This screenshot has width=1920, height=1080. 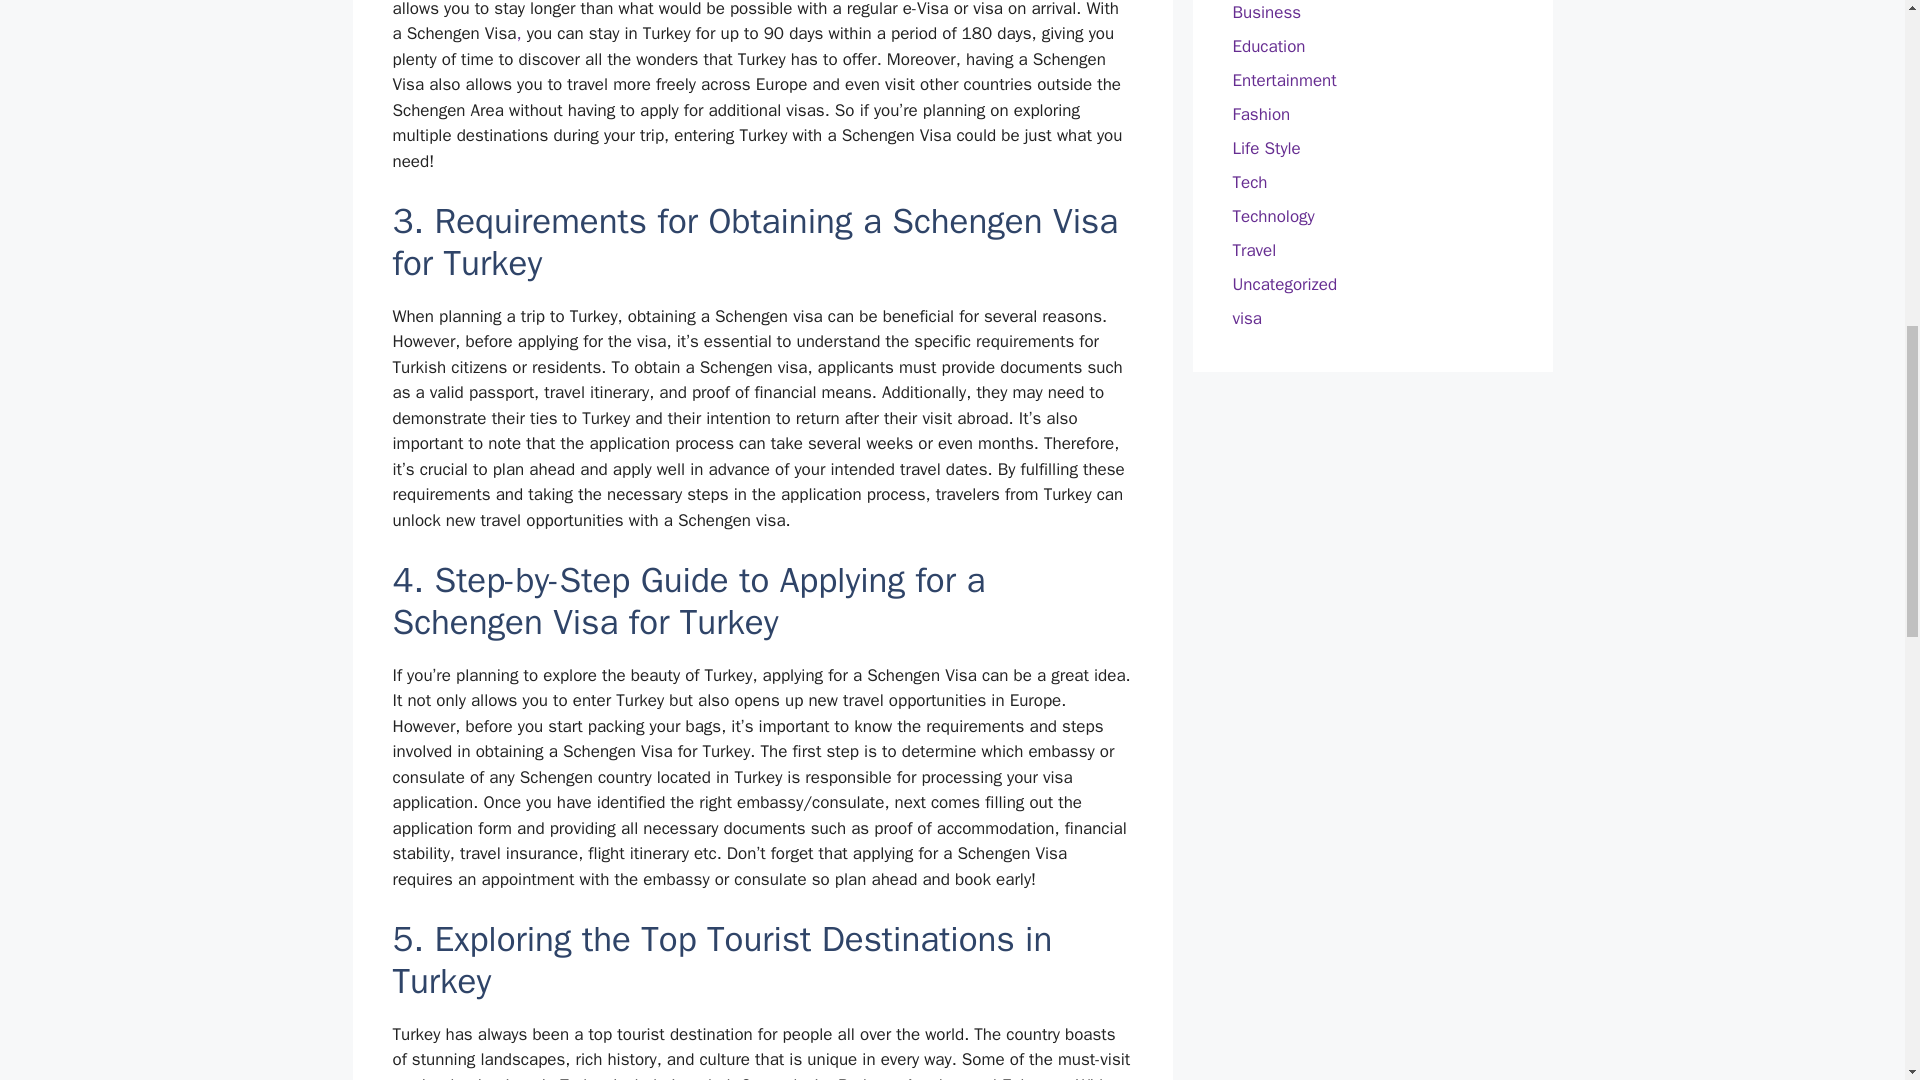 I want to click on Entertainment, so click(x=1284, y=80).